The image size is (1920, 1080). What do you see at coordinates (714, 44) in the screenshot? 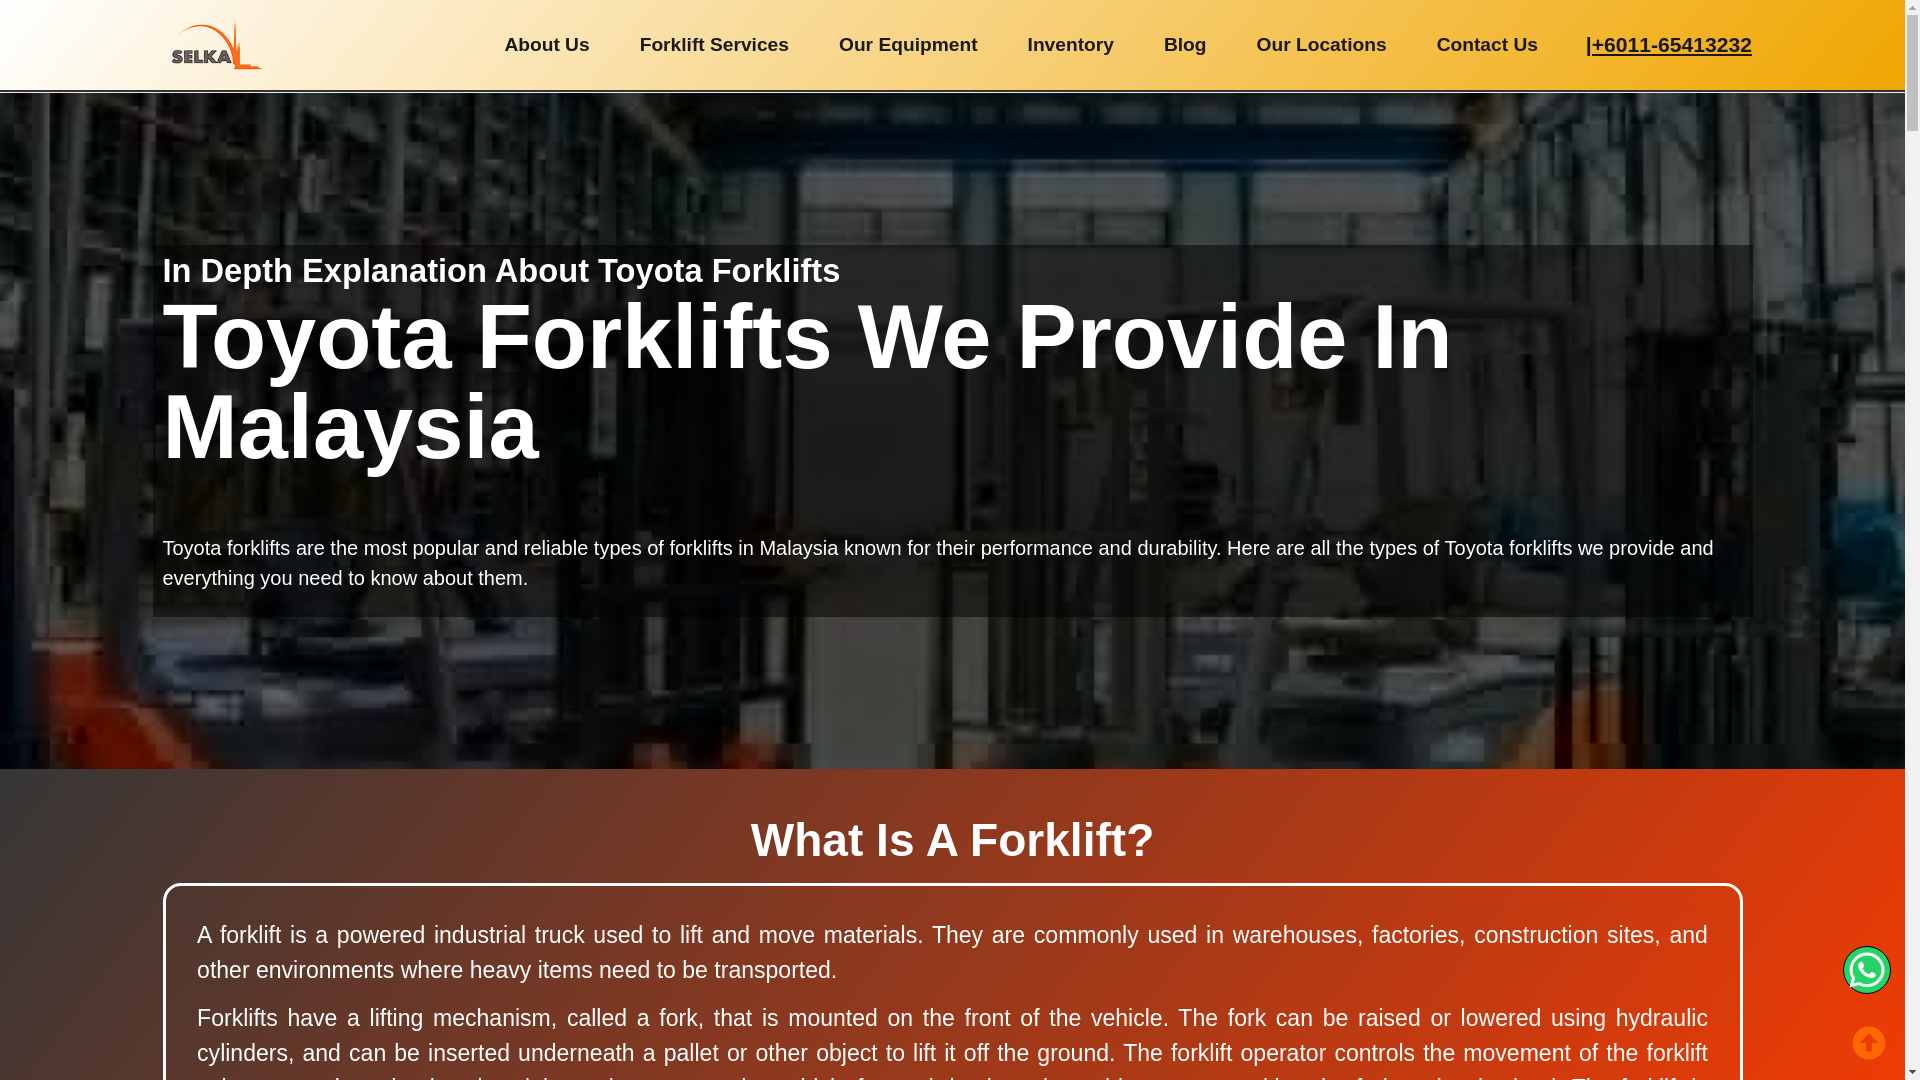
I see `Forklift Services` at bounding box center [714, 44].